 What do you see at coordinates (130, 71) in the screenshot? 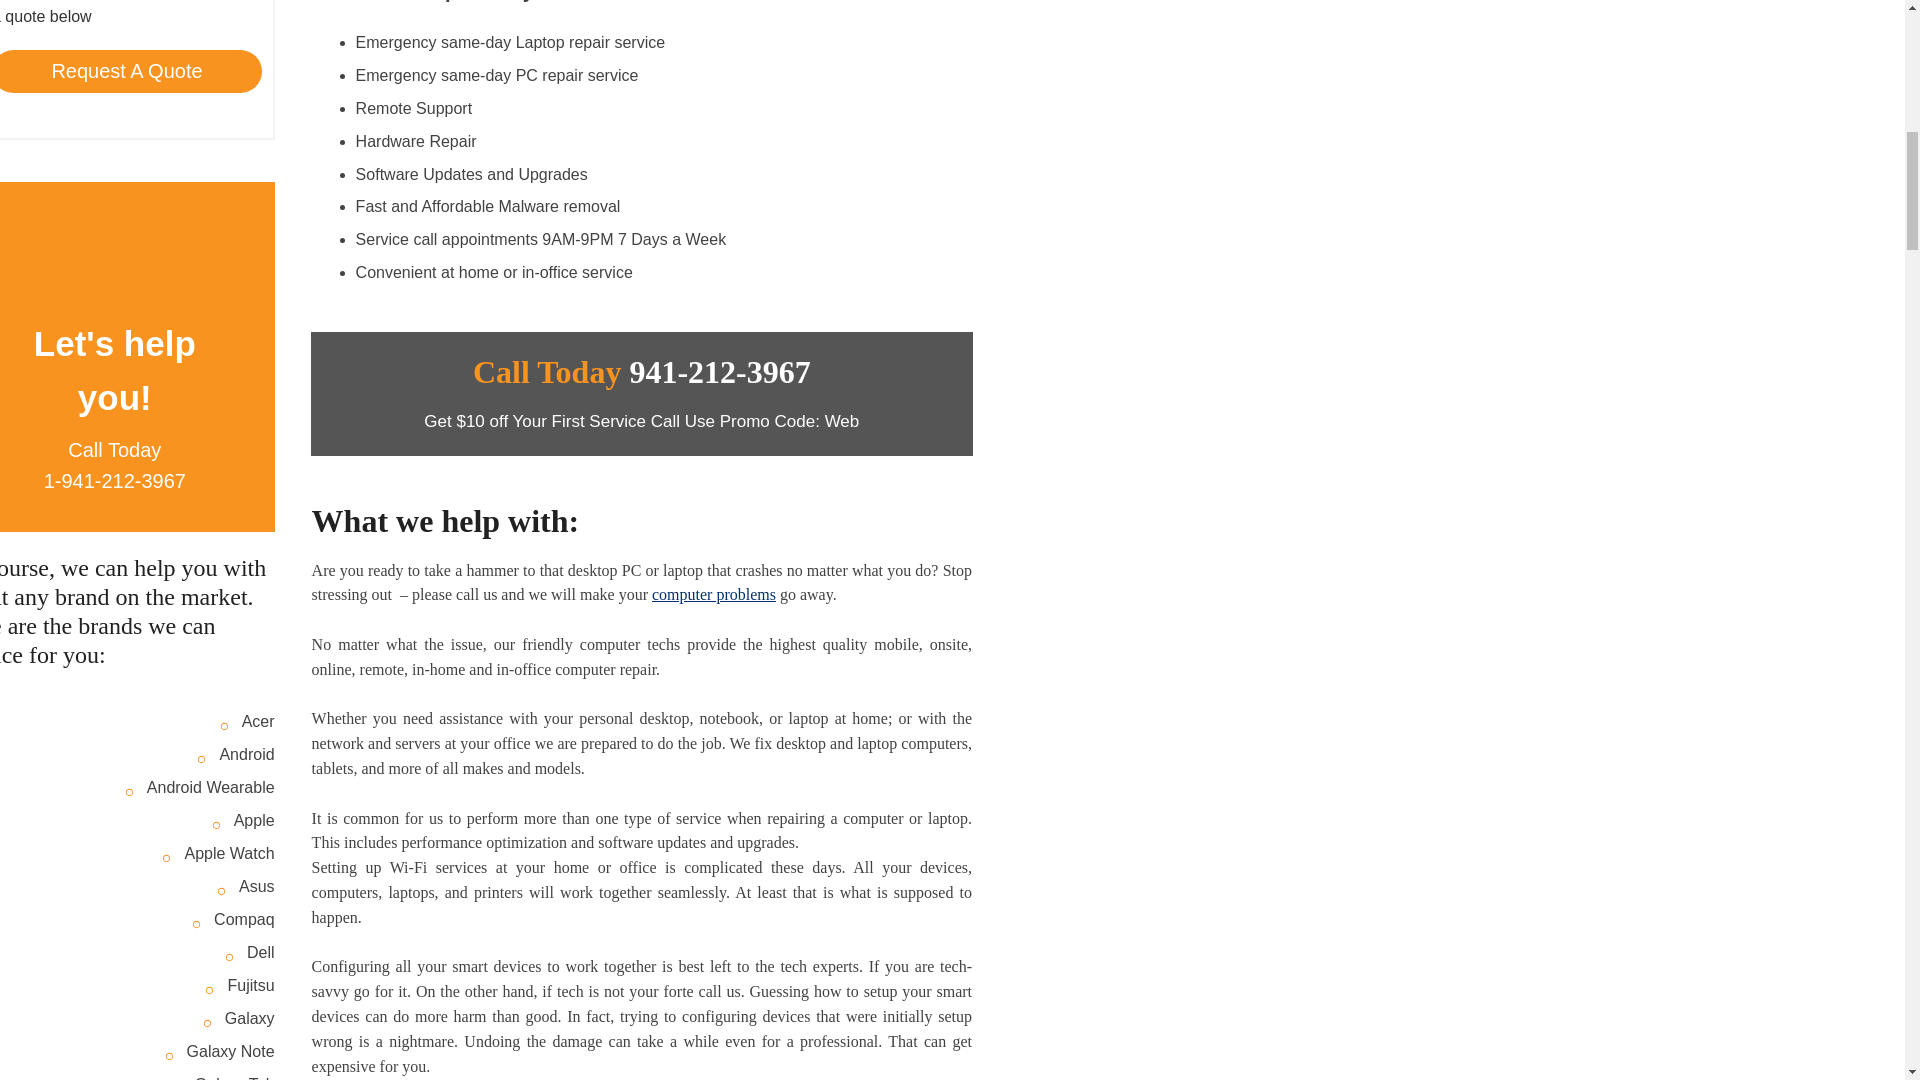
I see `Request A Quote` at bounding box center [130, 71].